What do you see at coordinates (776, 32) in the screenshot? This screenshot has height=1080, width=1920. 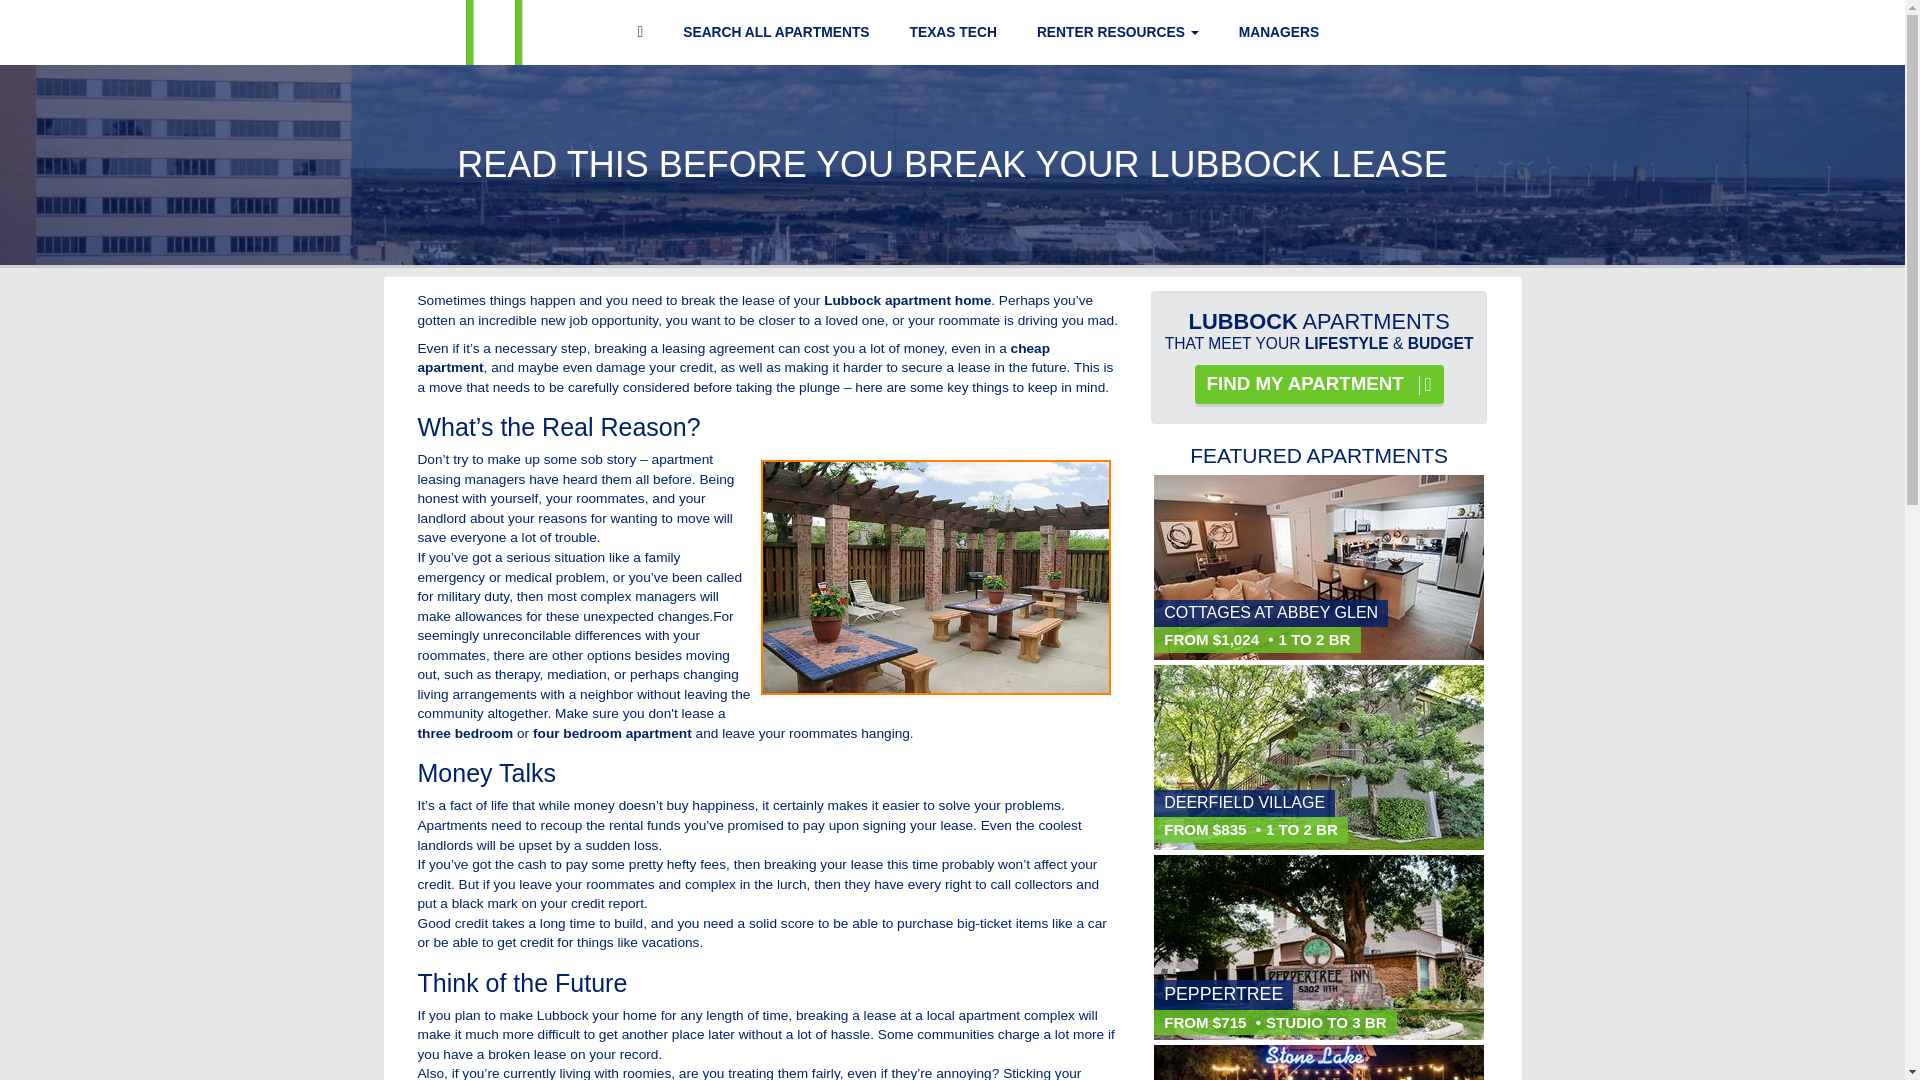 I see `SEARCH ALL APARTMENTS` at bounding box center [776, 32].